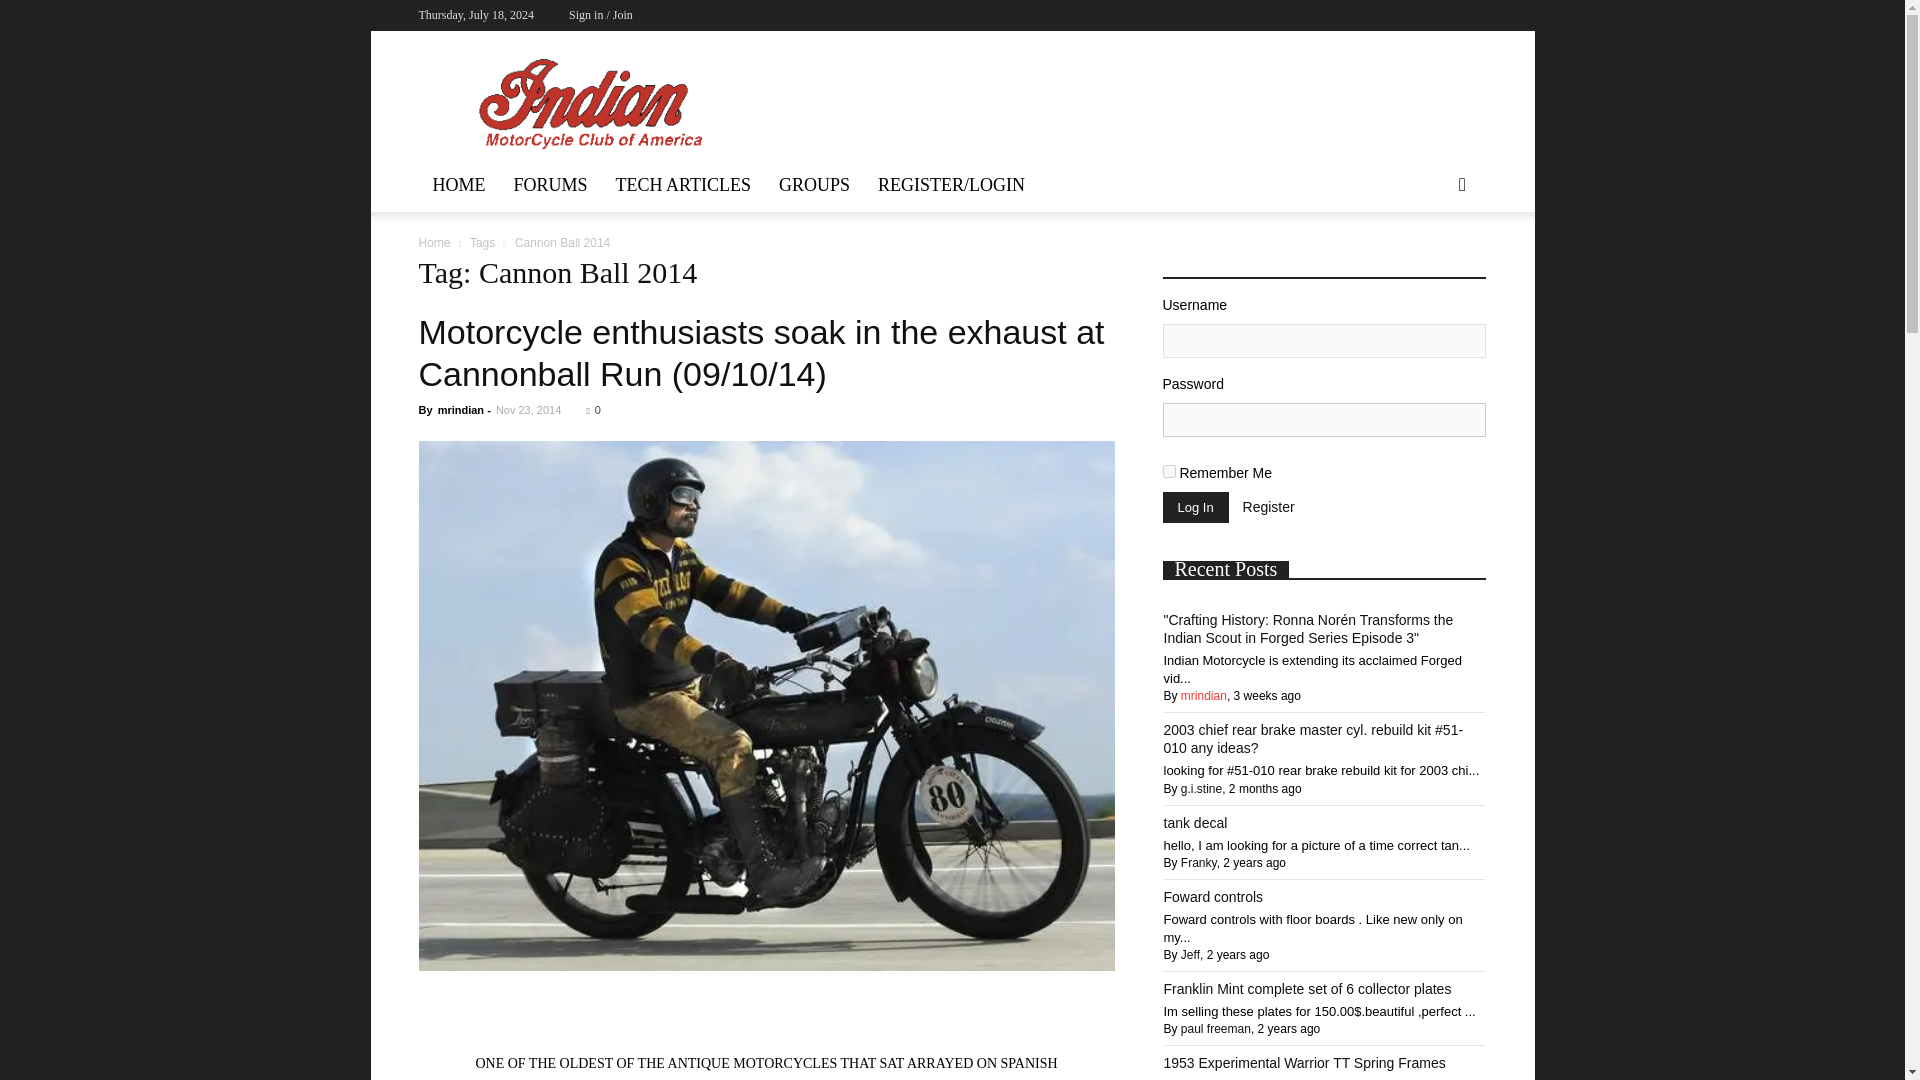 The height and width of the screenshot is (1080, 1920). I want to click on Jeff, so click(1190, 955).